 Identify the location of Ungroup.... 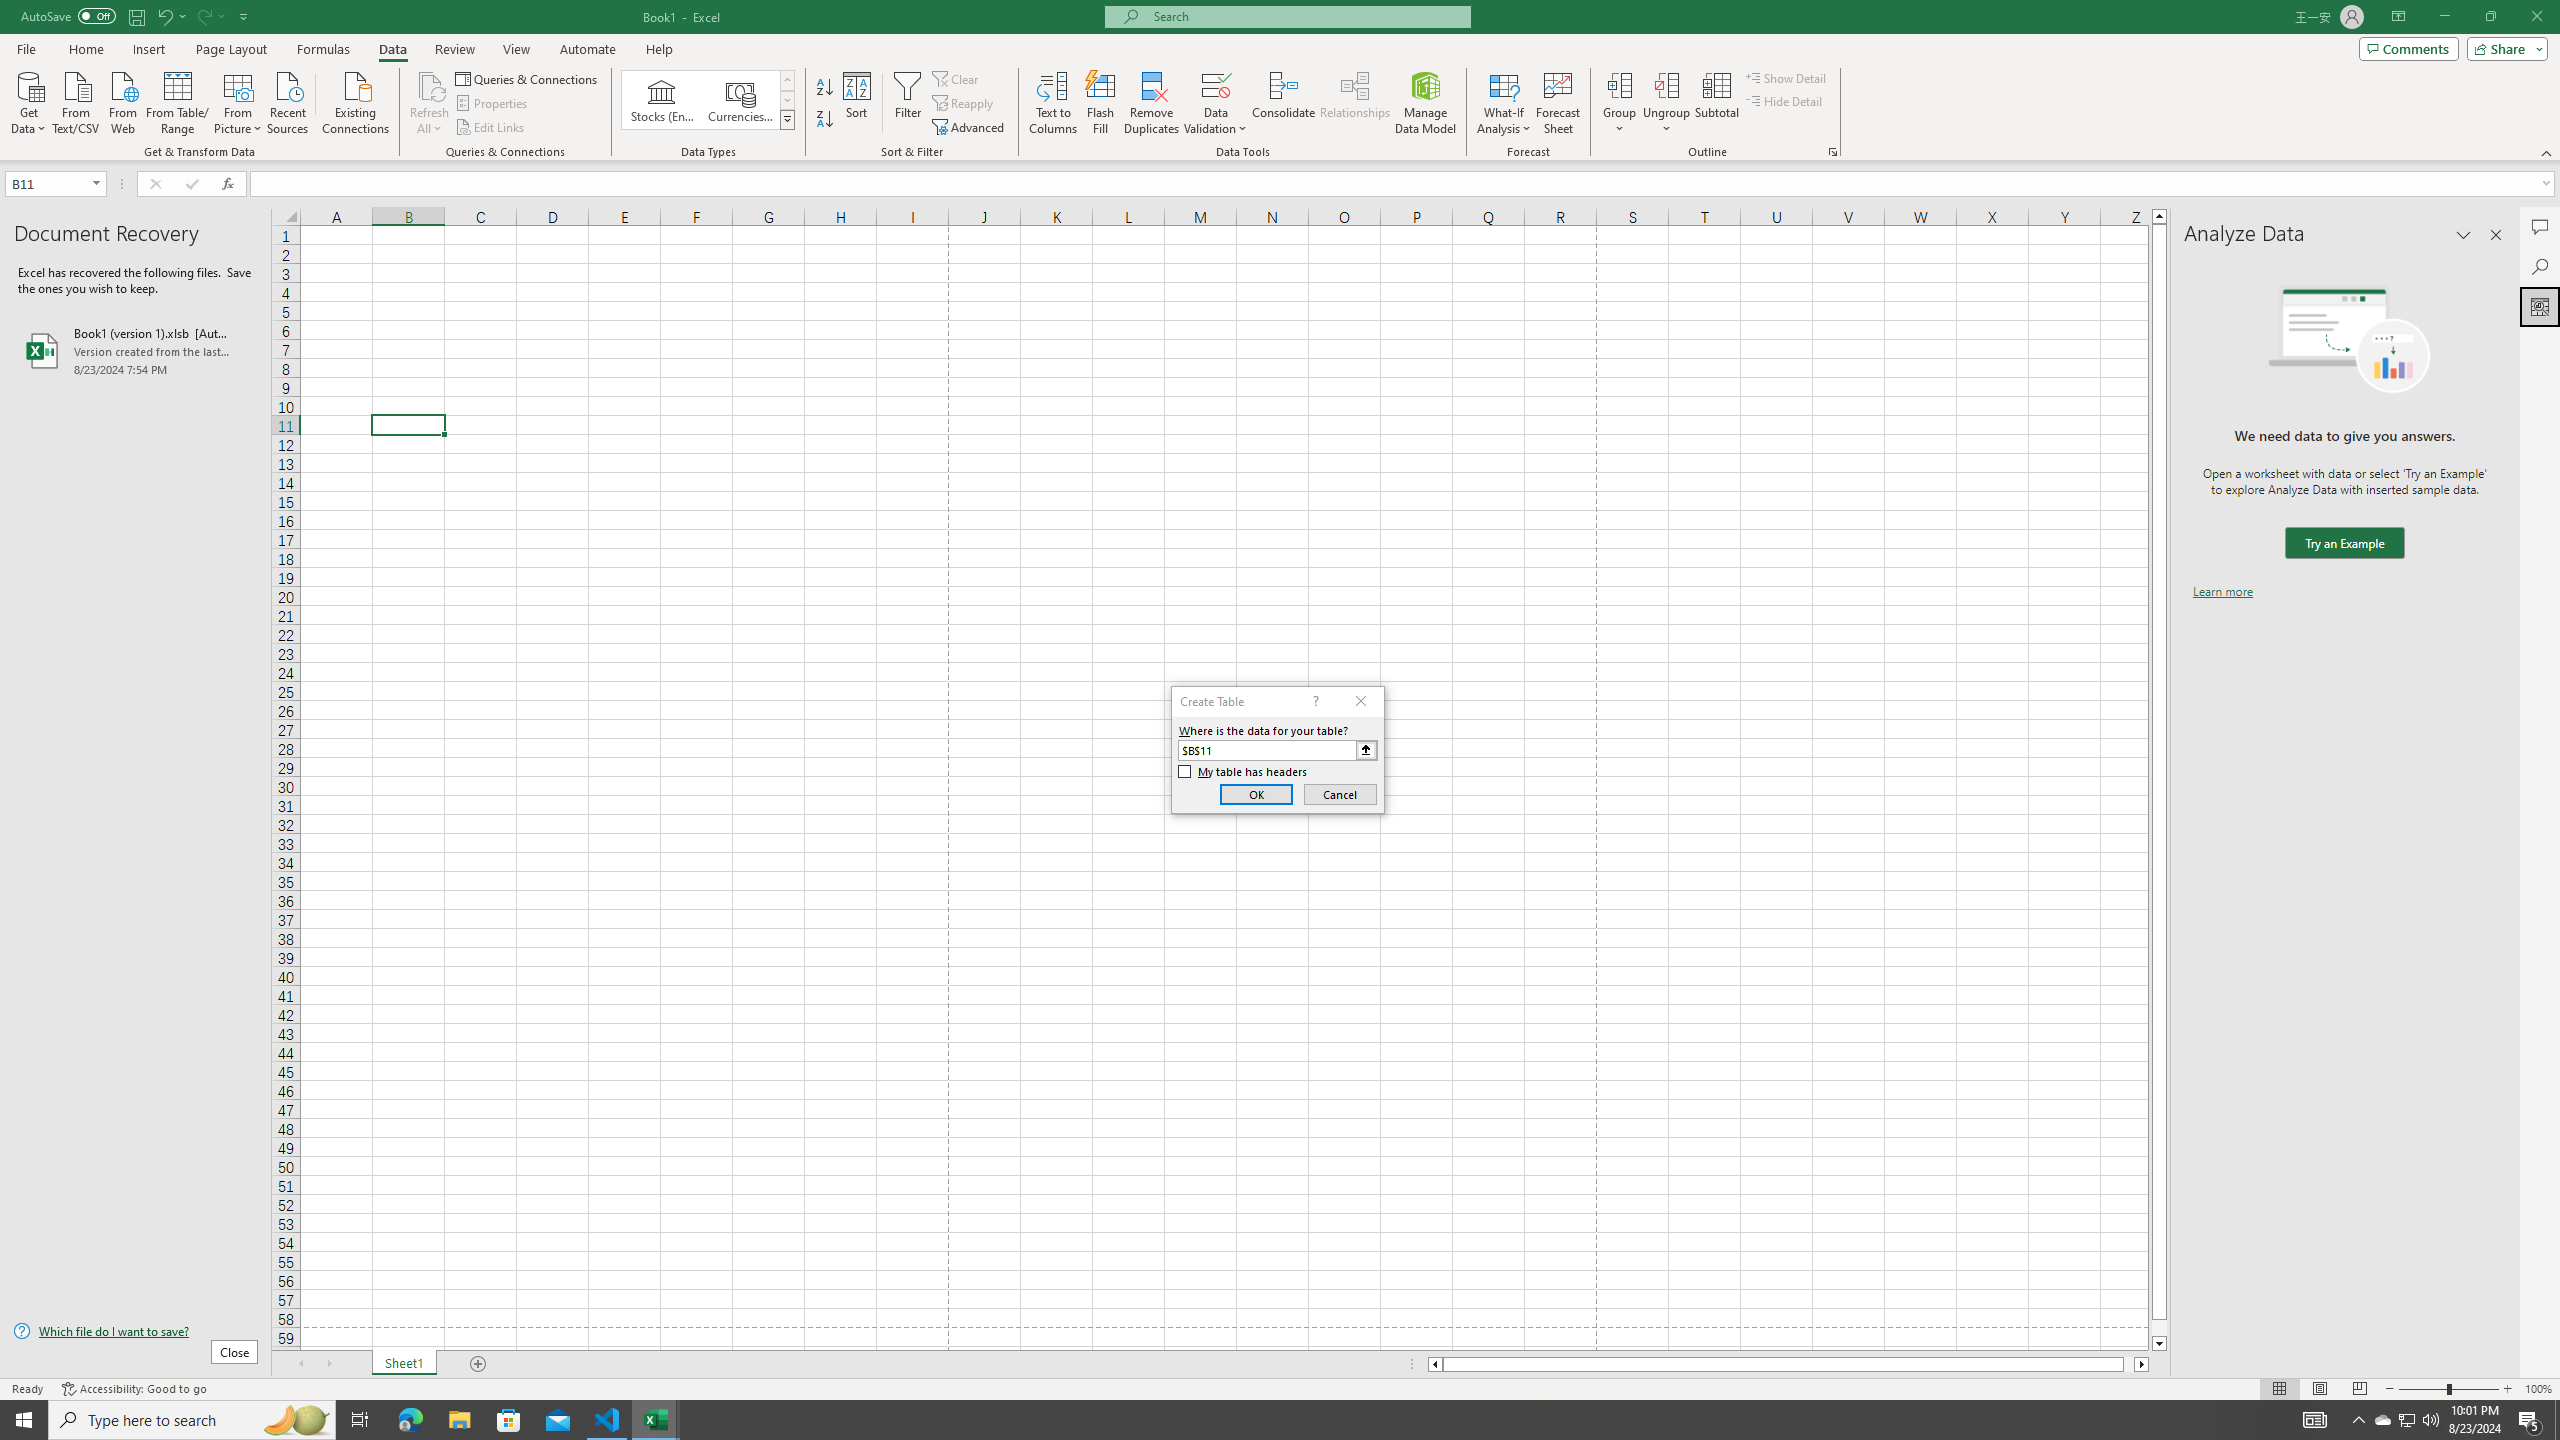
(1666, 103).